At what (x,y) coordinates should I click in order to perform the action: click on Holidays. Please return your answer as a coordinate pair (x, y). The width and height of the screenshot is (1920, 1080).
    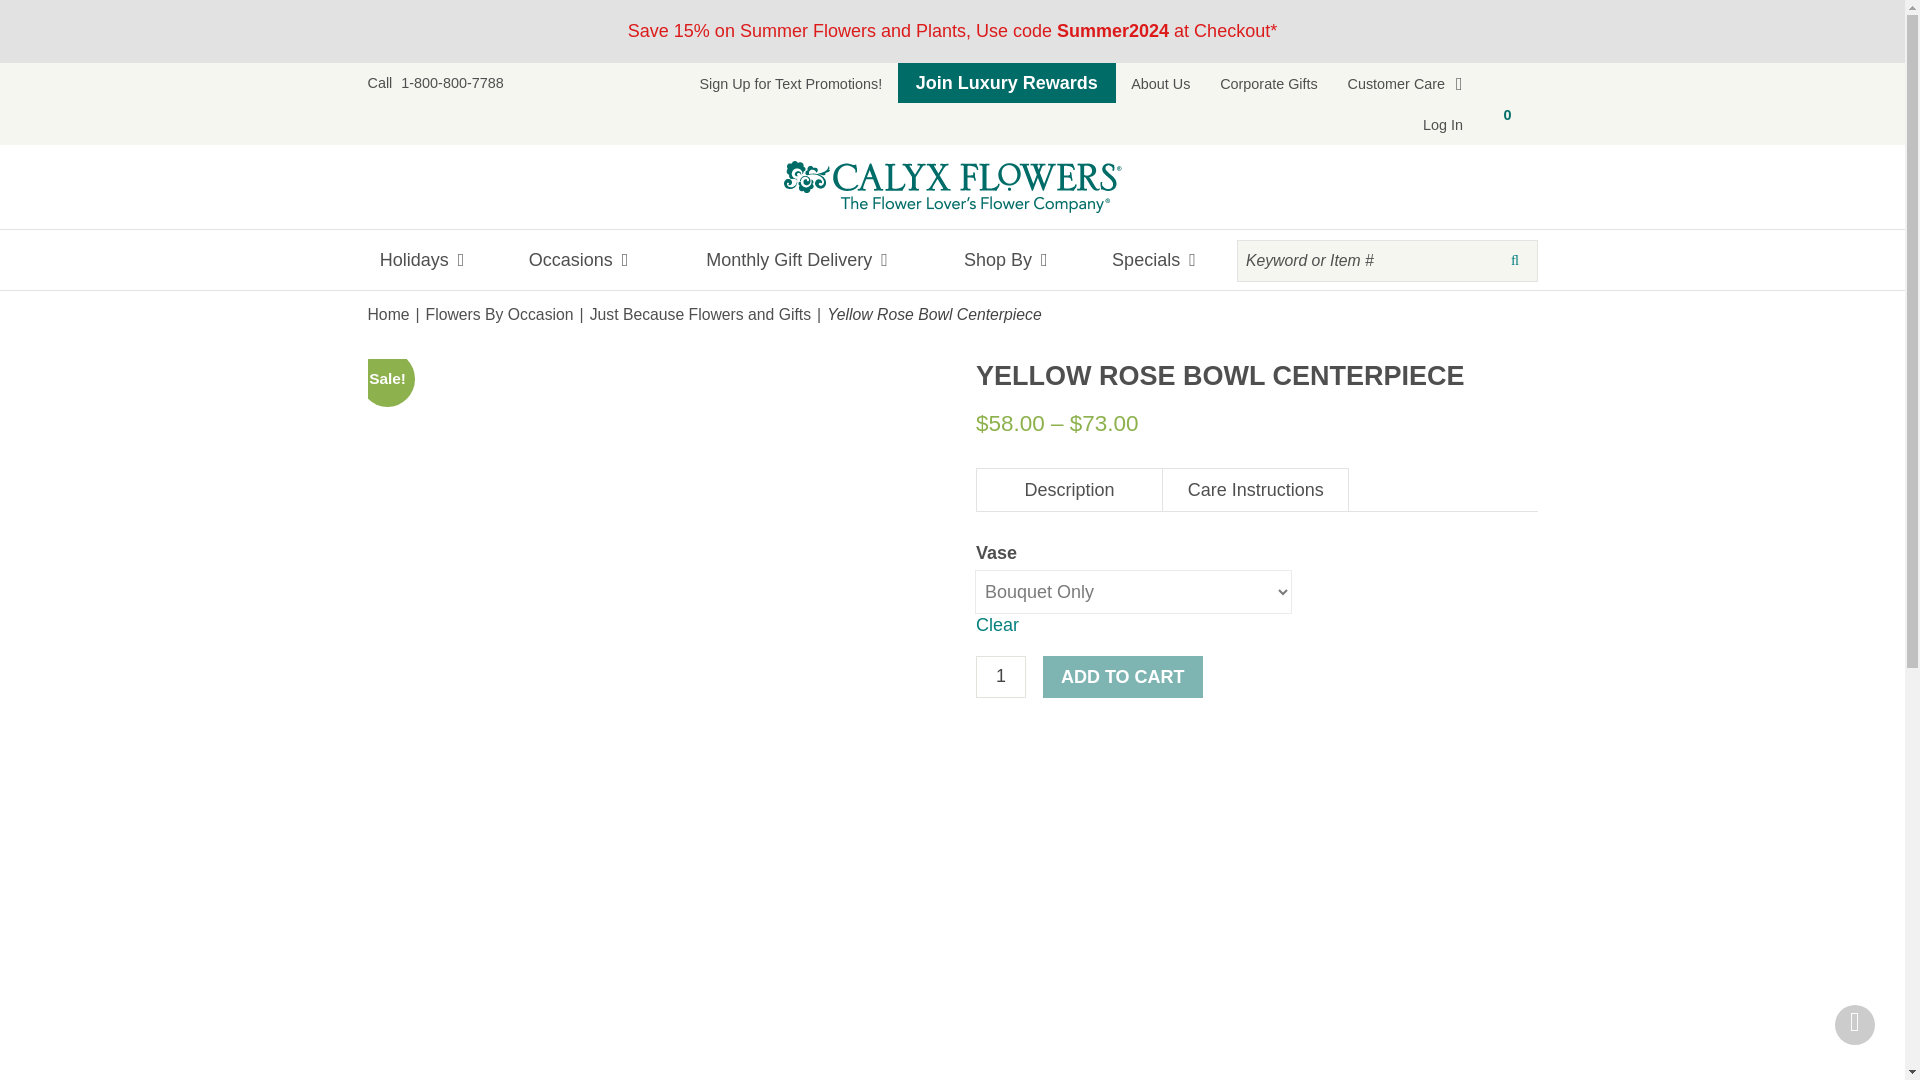
    Looking at the image, I should click on (432, 260).